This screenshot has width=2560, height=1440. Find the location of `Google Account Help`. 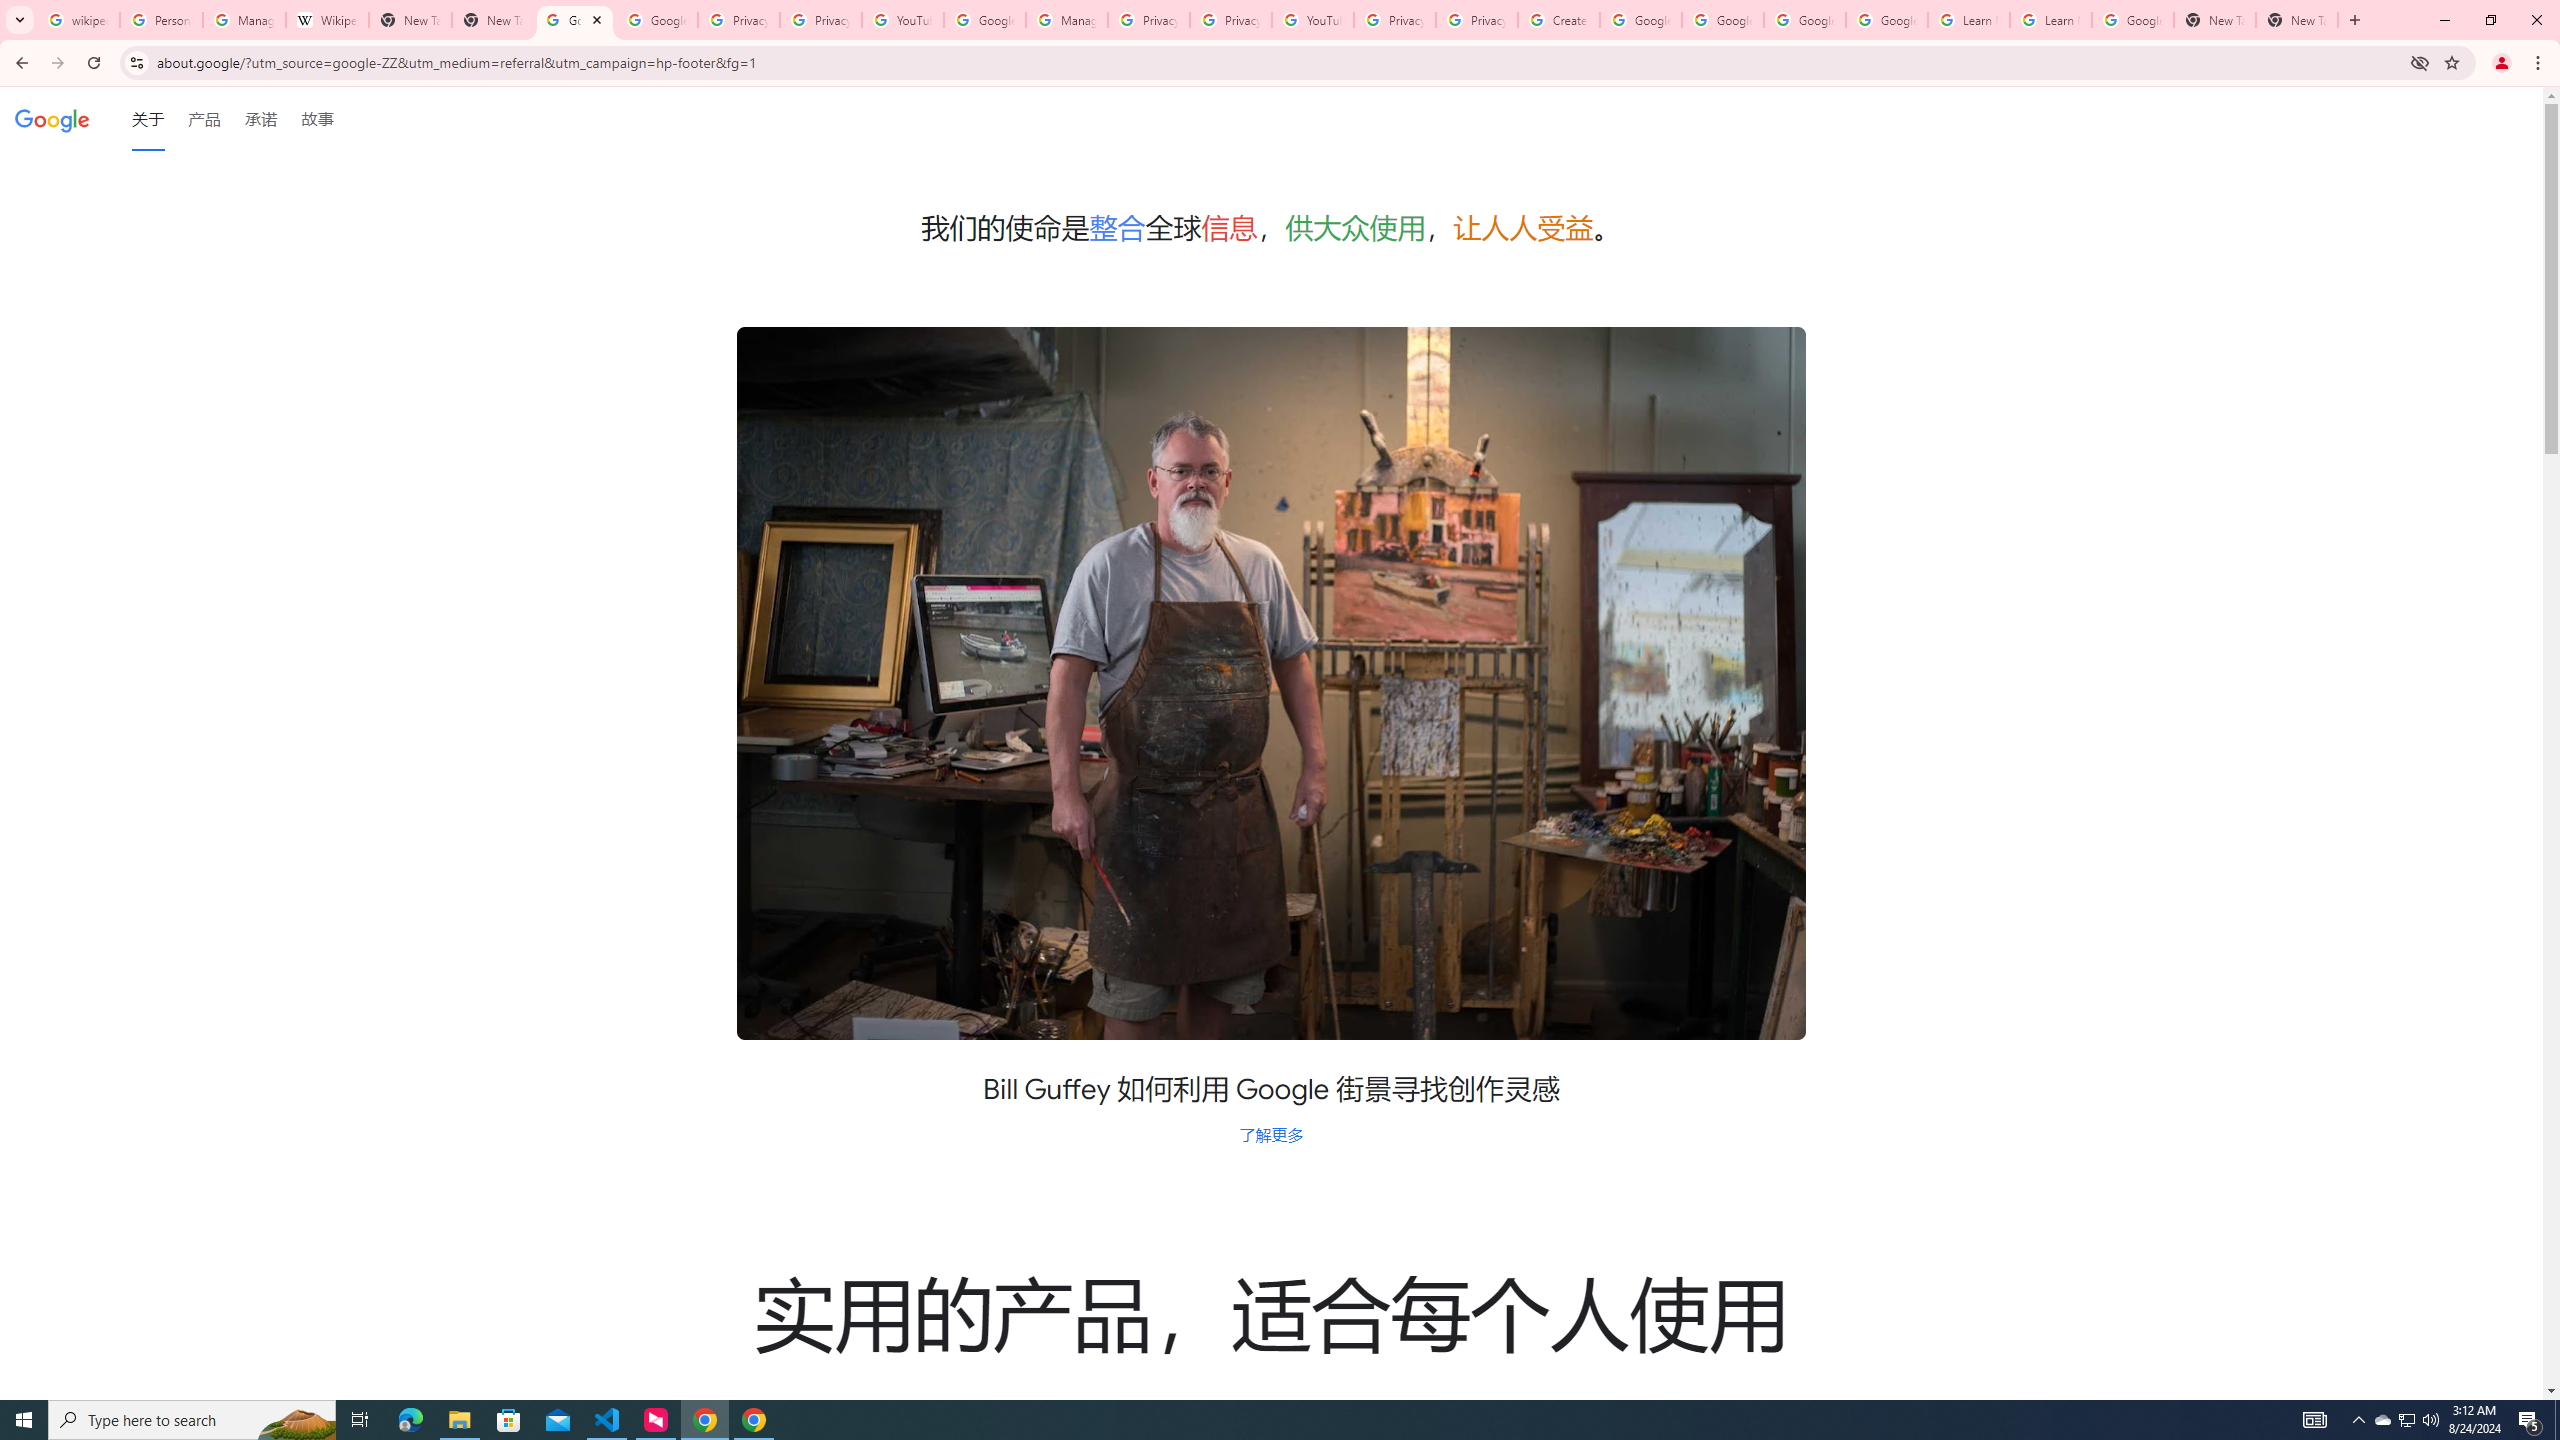

Google Account Help is located at coordinates (1724, 20).